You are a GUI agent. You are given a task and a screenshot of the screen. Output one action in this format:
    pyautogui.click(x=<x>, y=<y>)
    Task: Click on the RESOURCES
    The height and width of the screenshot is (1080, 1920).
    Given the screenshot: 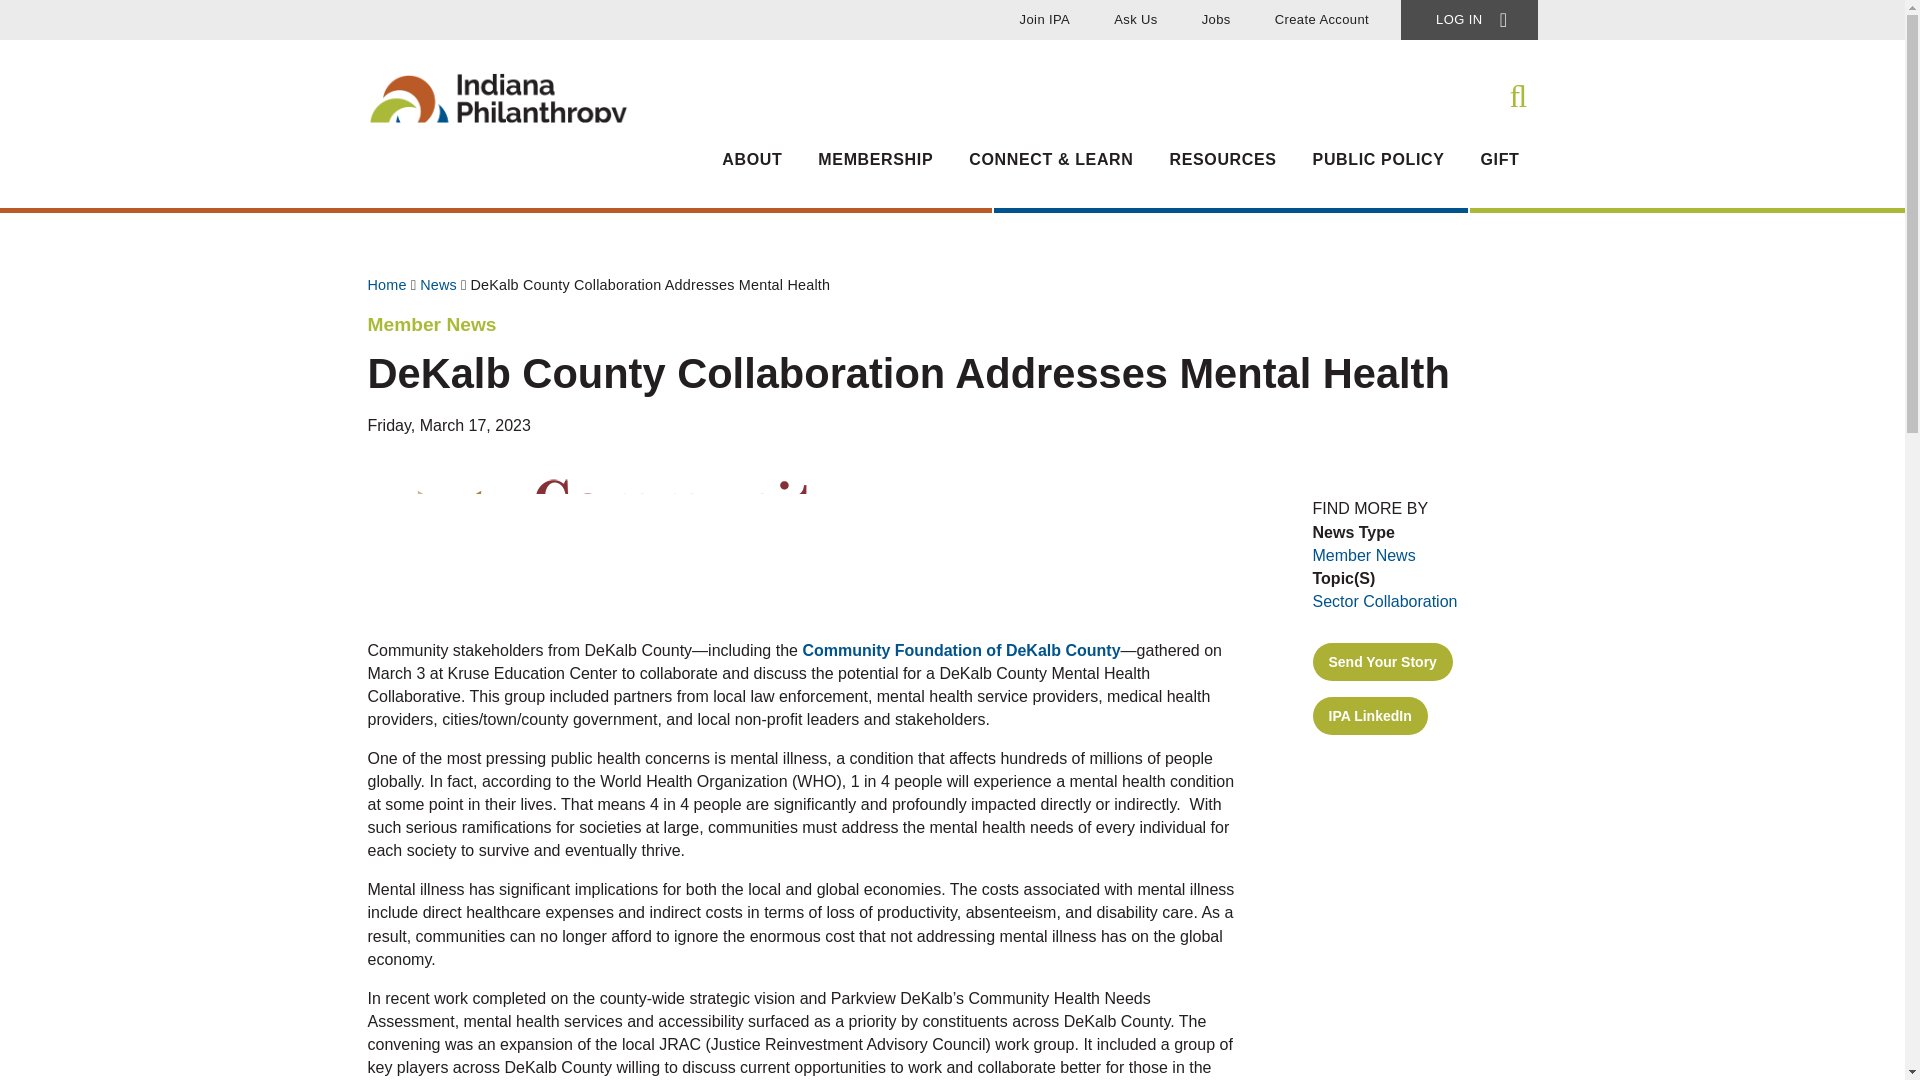 What is the action you would take?
    pyautogui.click(x=1222, y=170)
    